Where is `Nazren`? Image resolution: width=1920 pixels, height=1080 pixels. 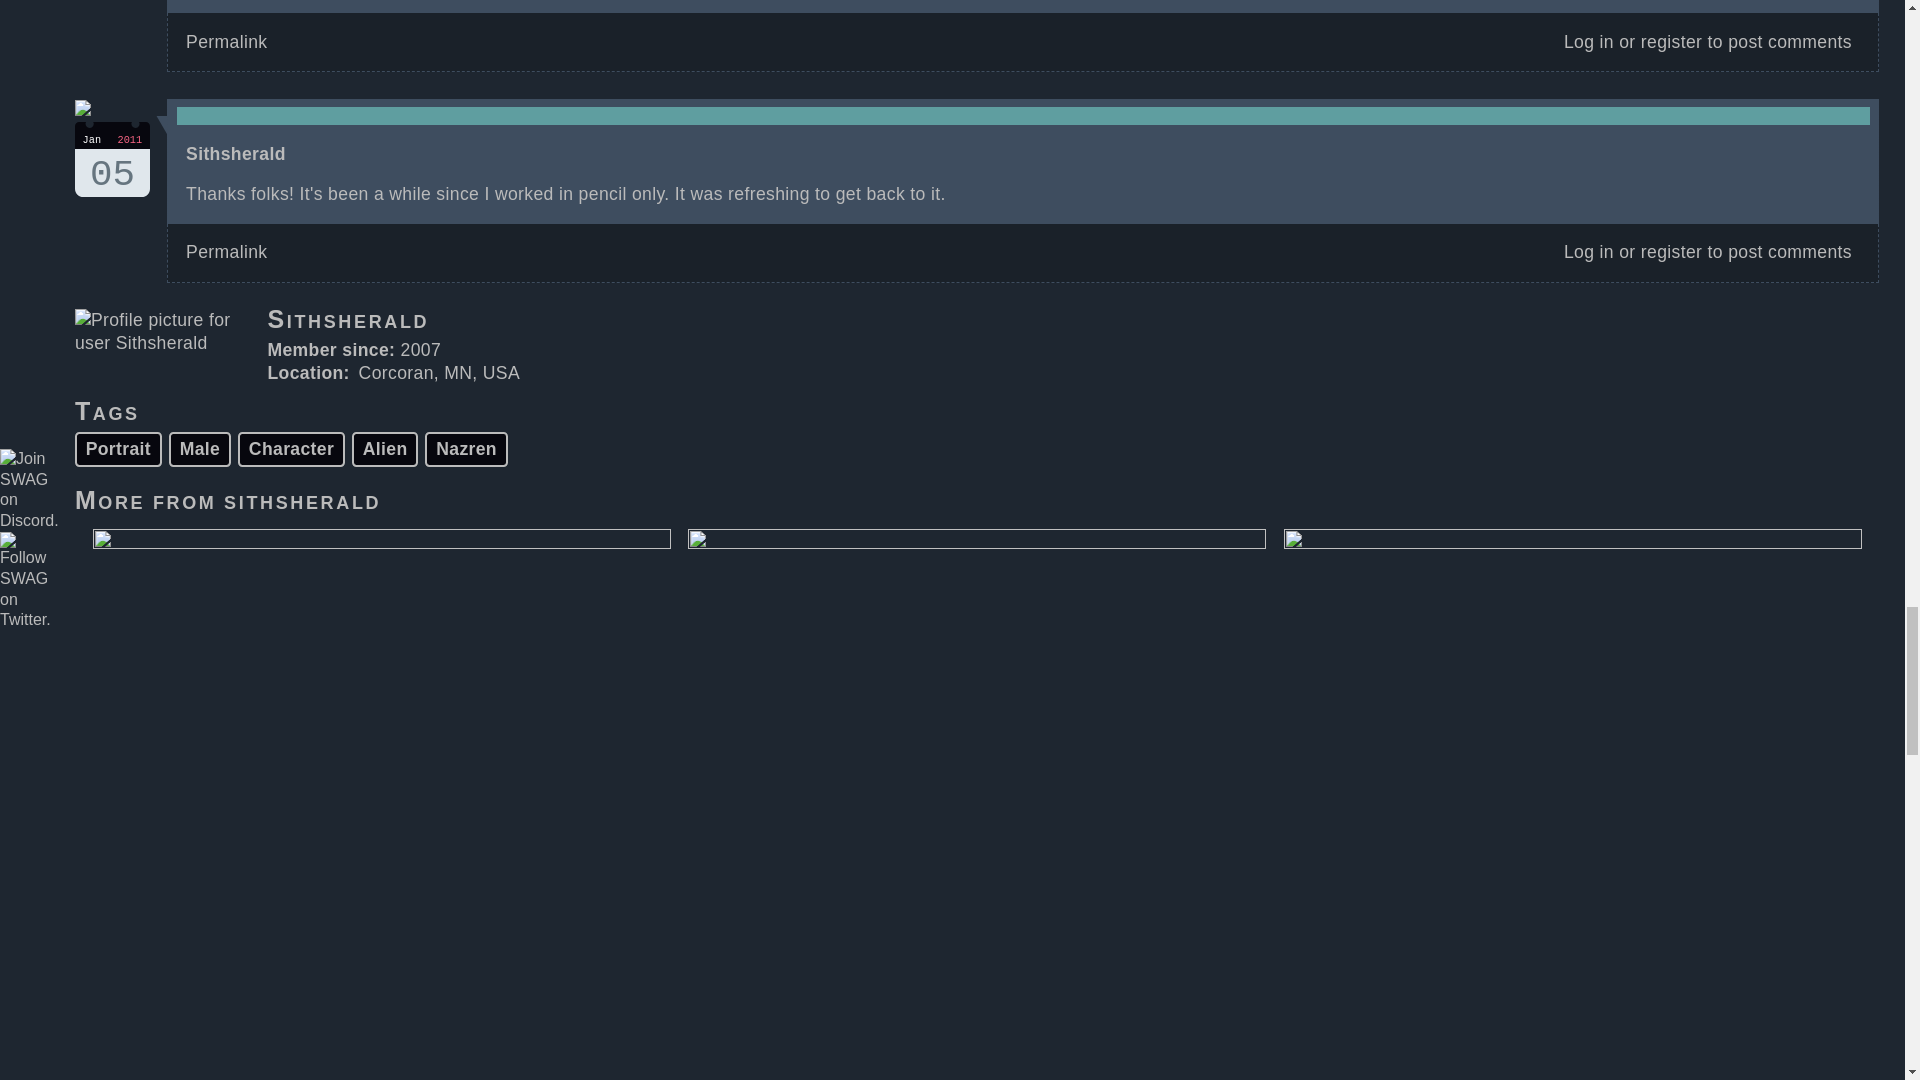
Nazren is located at coordinates (236, 154).